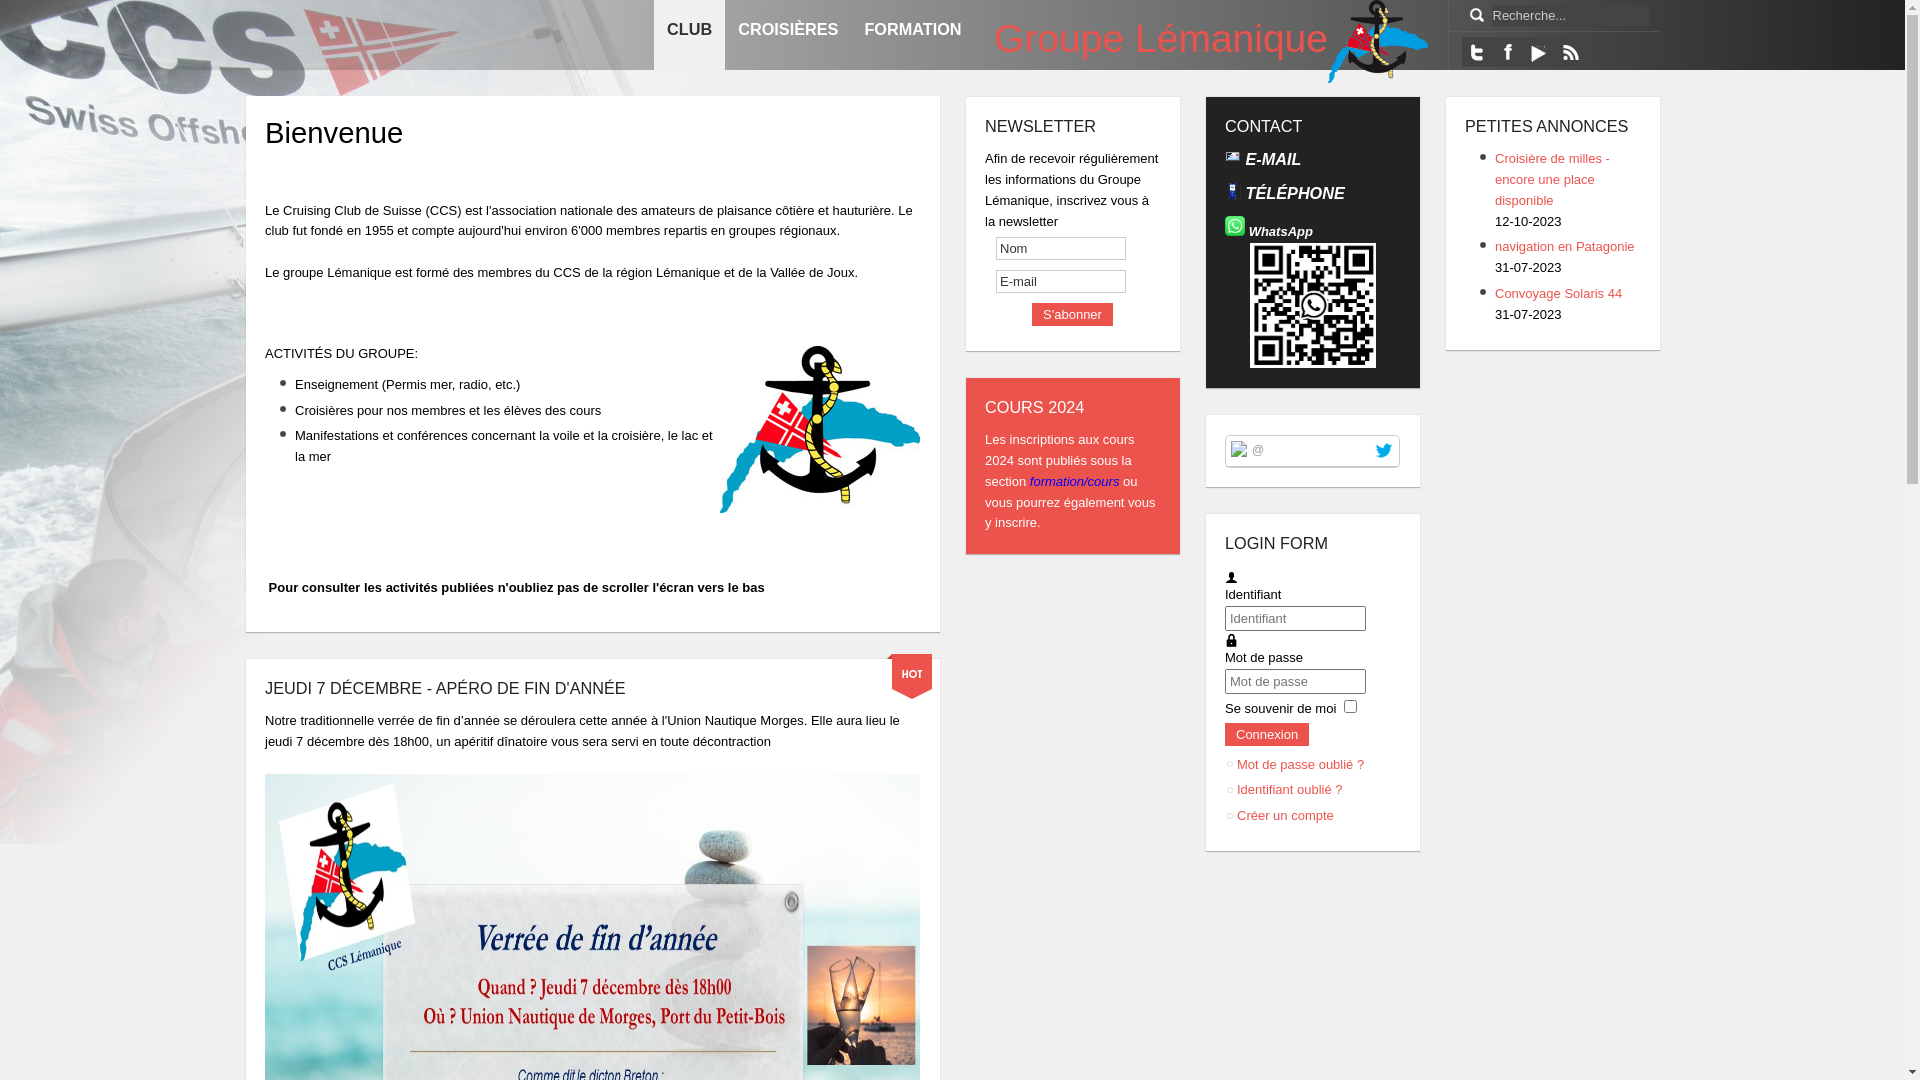 The width and height of the screenshot is (1920, 1080). I want to click on RSS, so click(1569, 52).